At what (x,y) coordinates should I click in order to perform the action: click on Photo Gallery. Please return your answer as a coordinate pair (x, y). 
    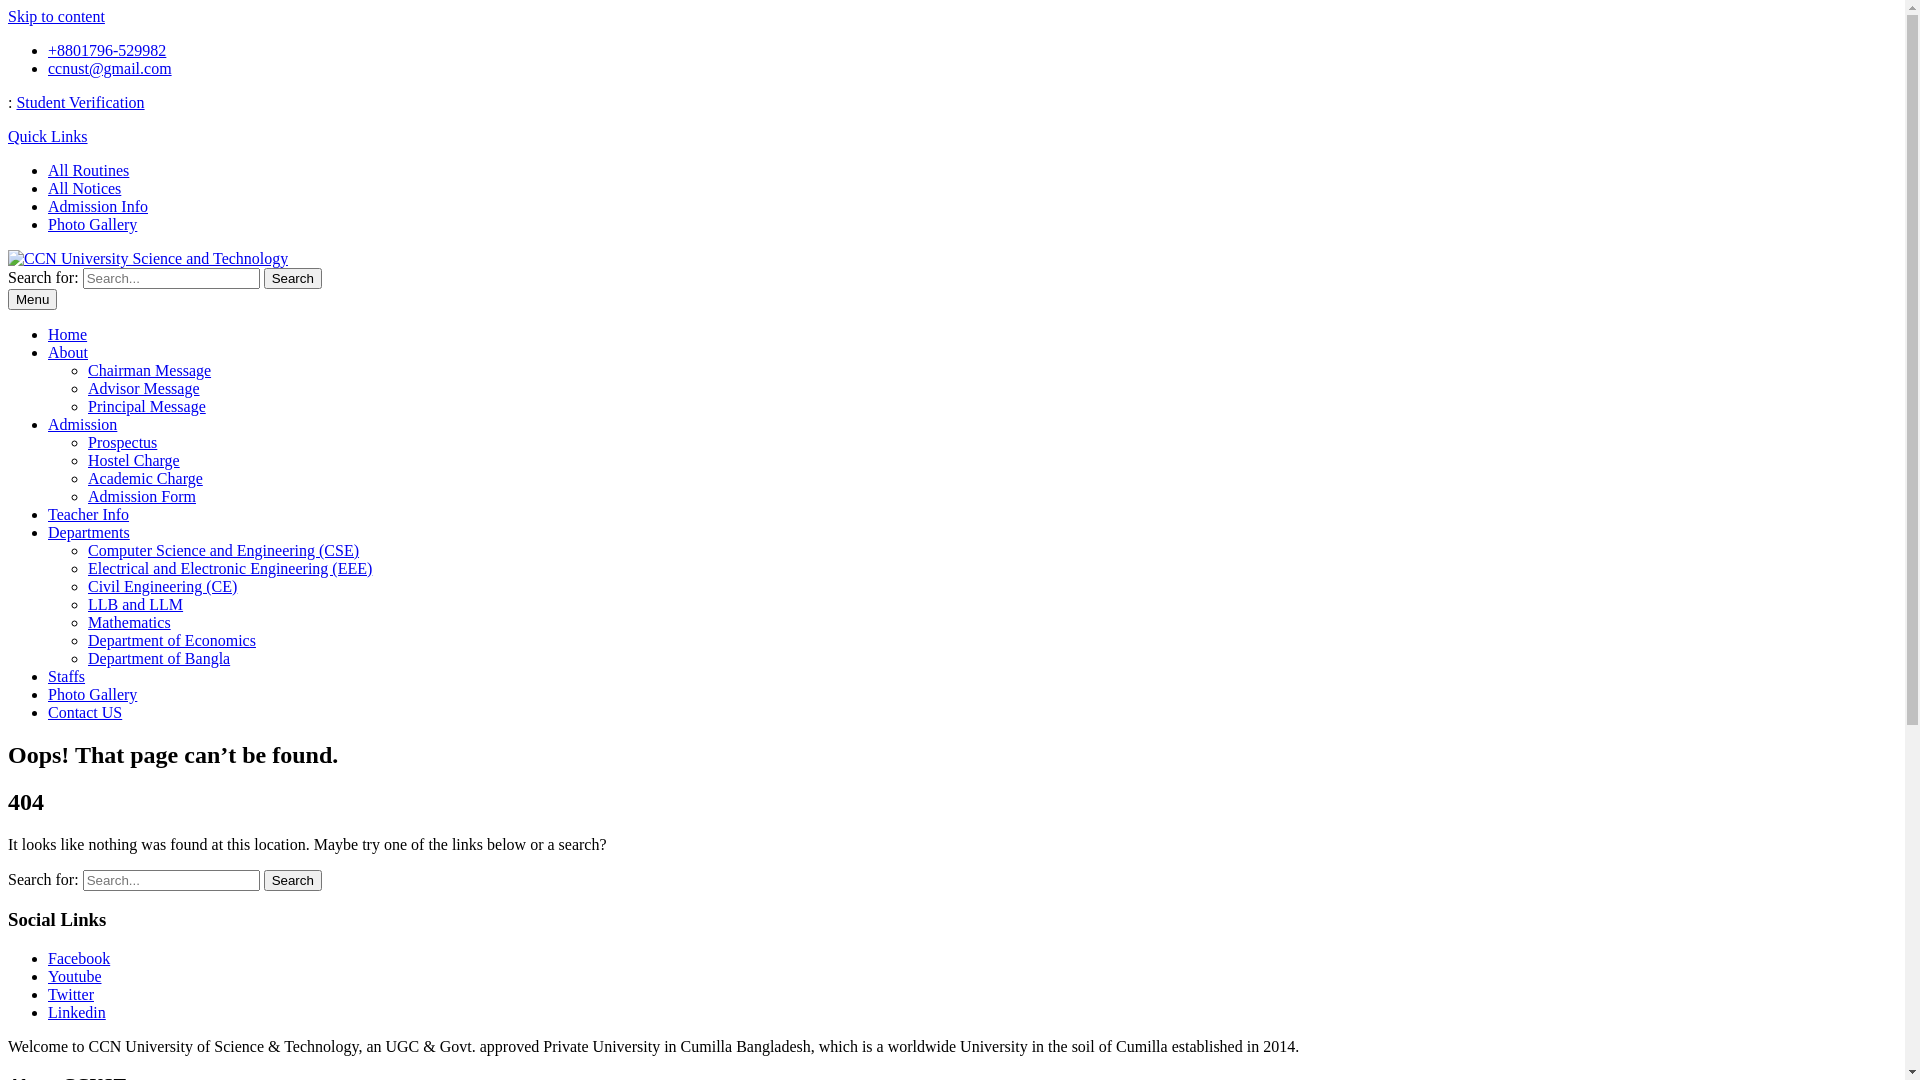
    Looking at the image, I should click on (92, 694).